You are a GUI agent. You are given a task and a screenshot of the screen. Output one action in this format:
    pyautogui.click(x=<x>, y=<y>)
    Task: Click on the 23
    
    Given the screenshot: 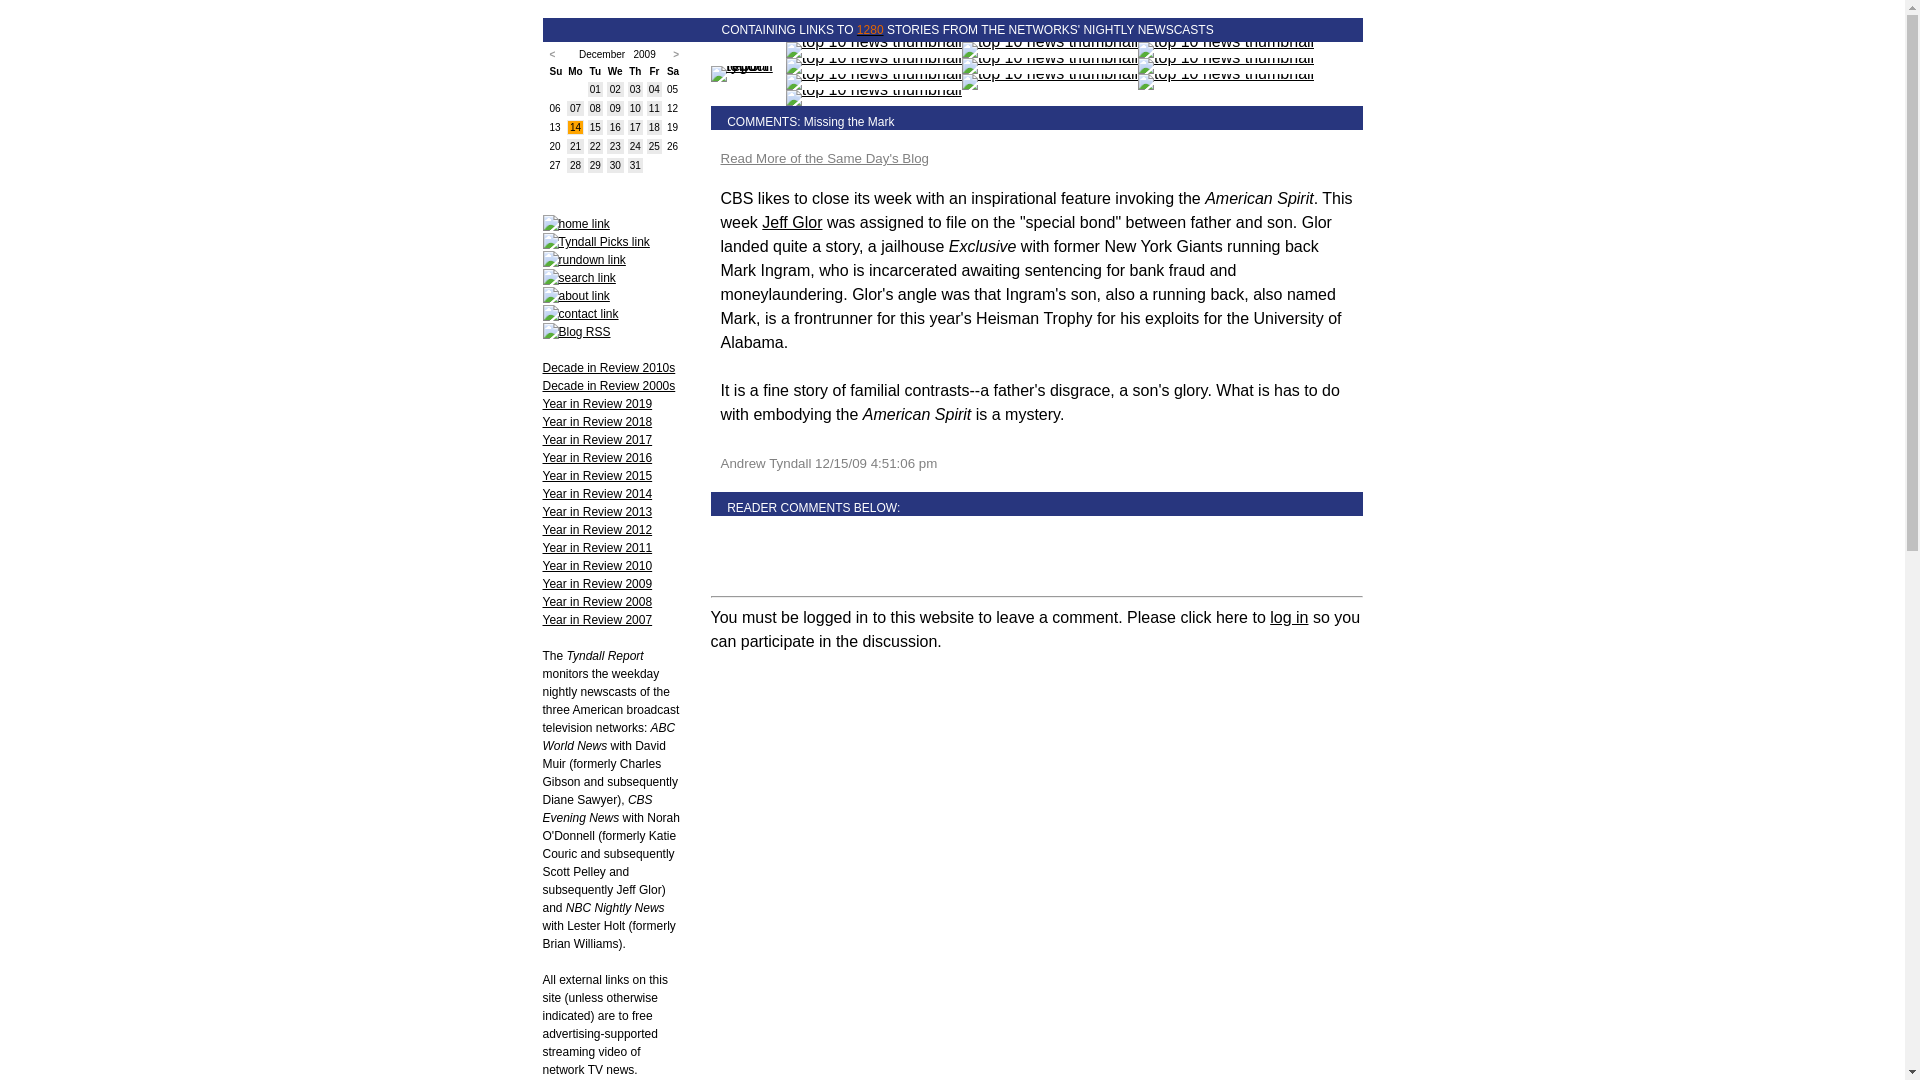 What is the action you would take?
    pyautogui.click(x=615, y=146)
    